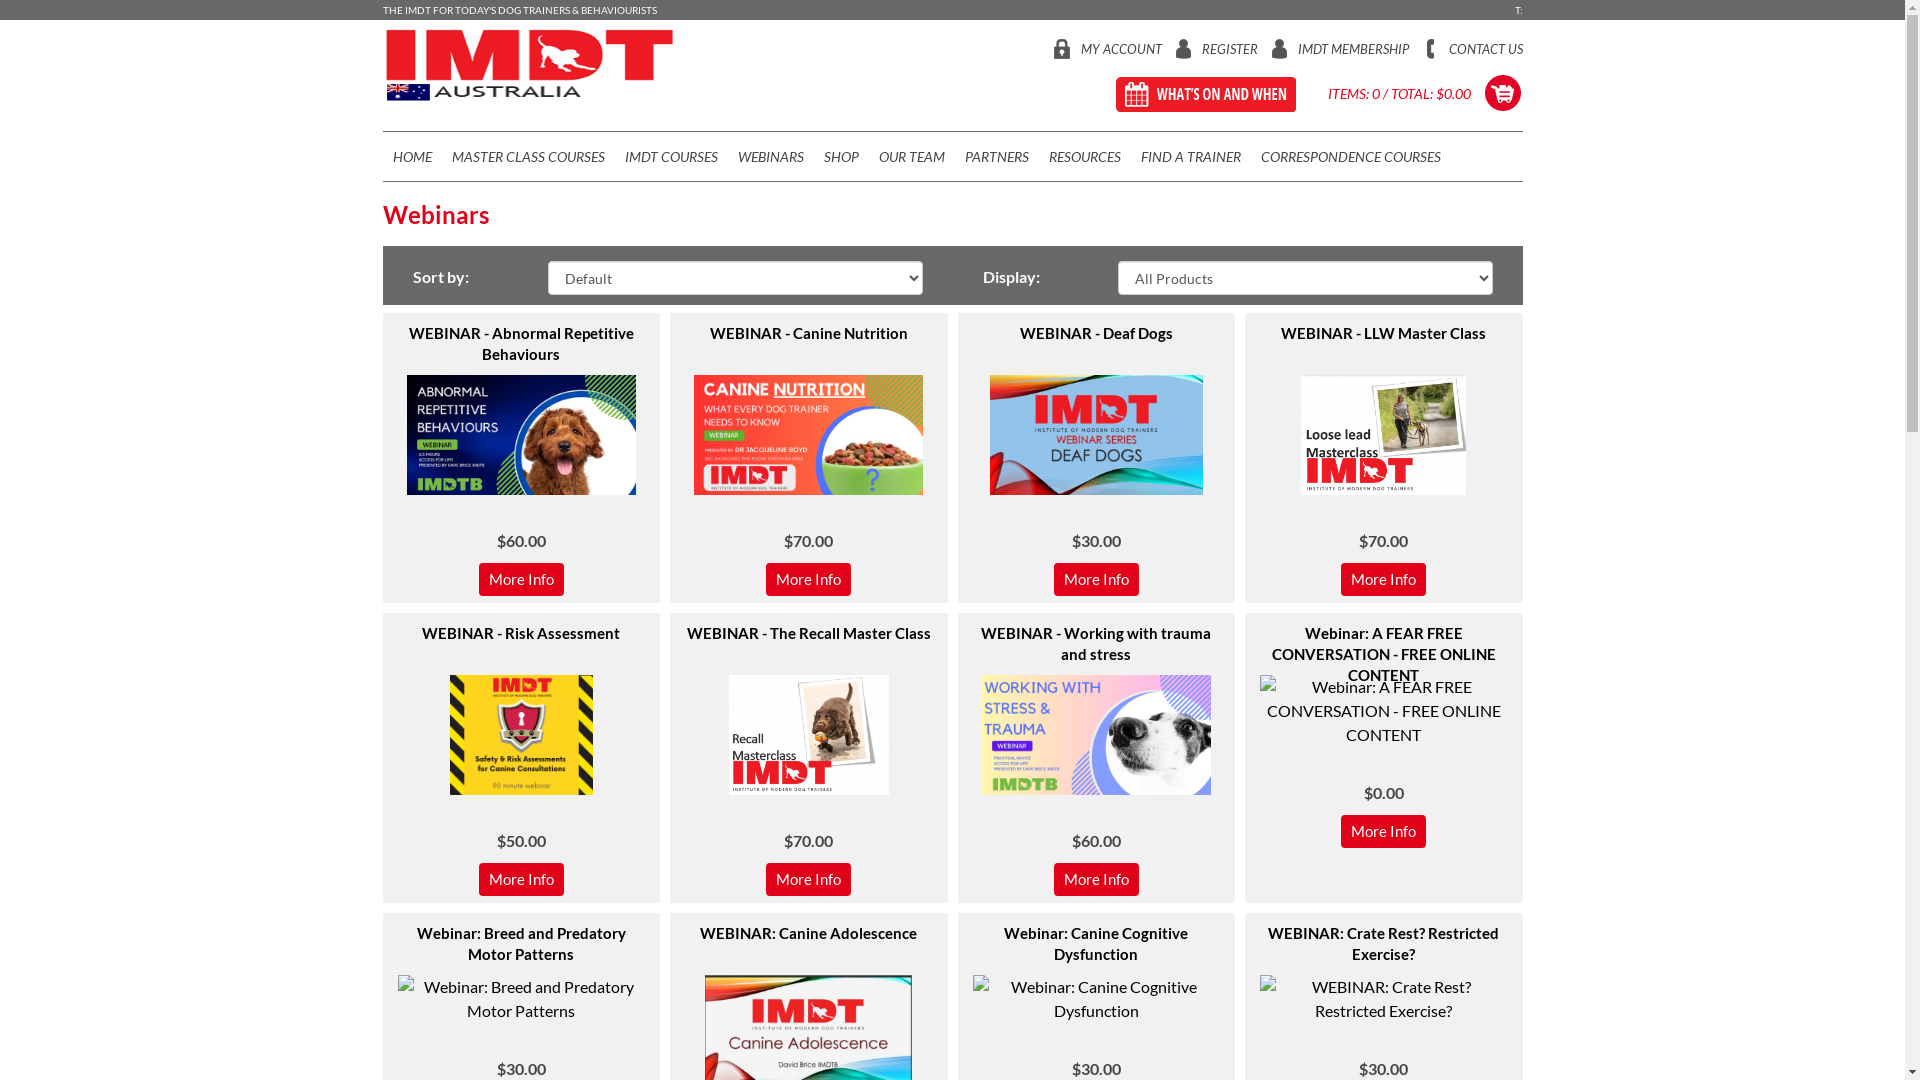 This screenshot has width=1920, height=1080. Describe the element at coordinates (1338, 49) in the screenshot. I see `IMDT MEMBERSHIP` at that location.